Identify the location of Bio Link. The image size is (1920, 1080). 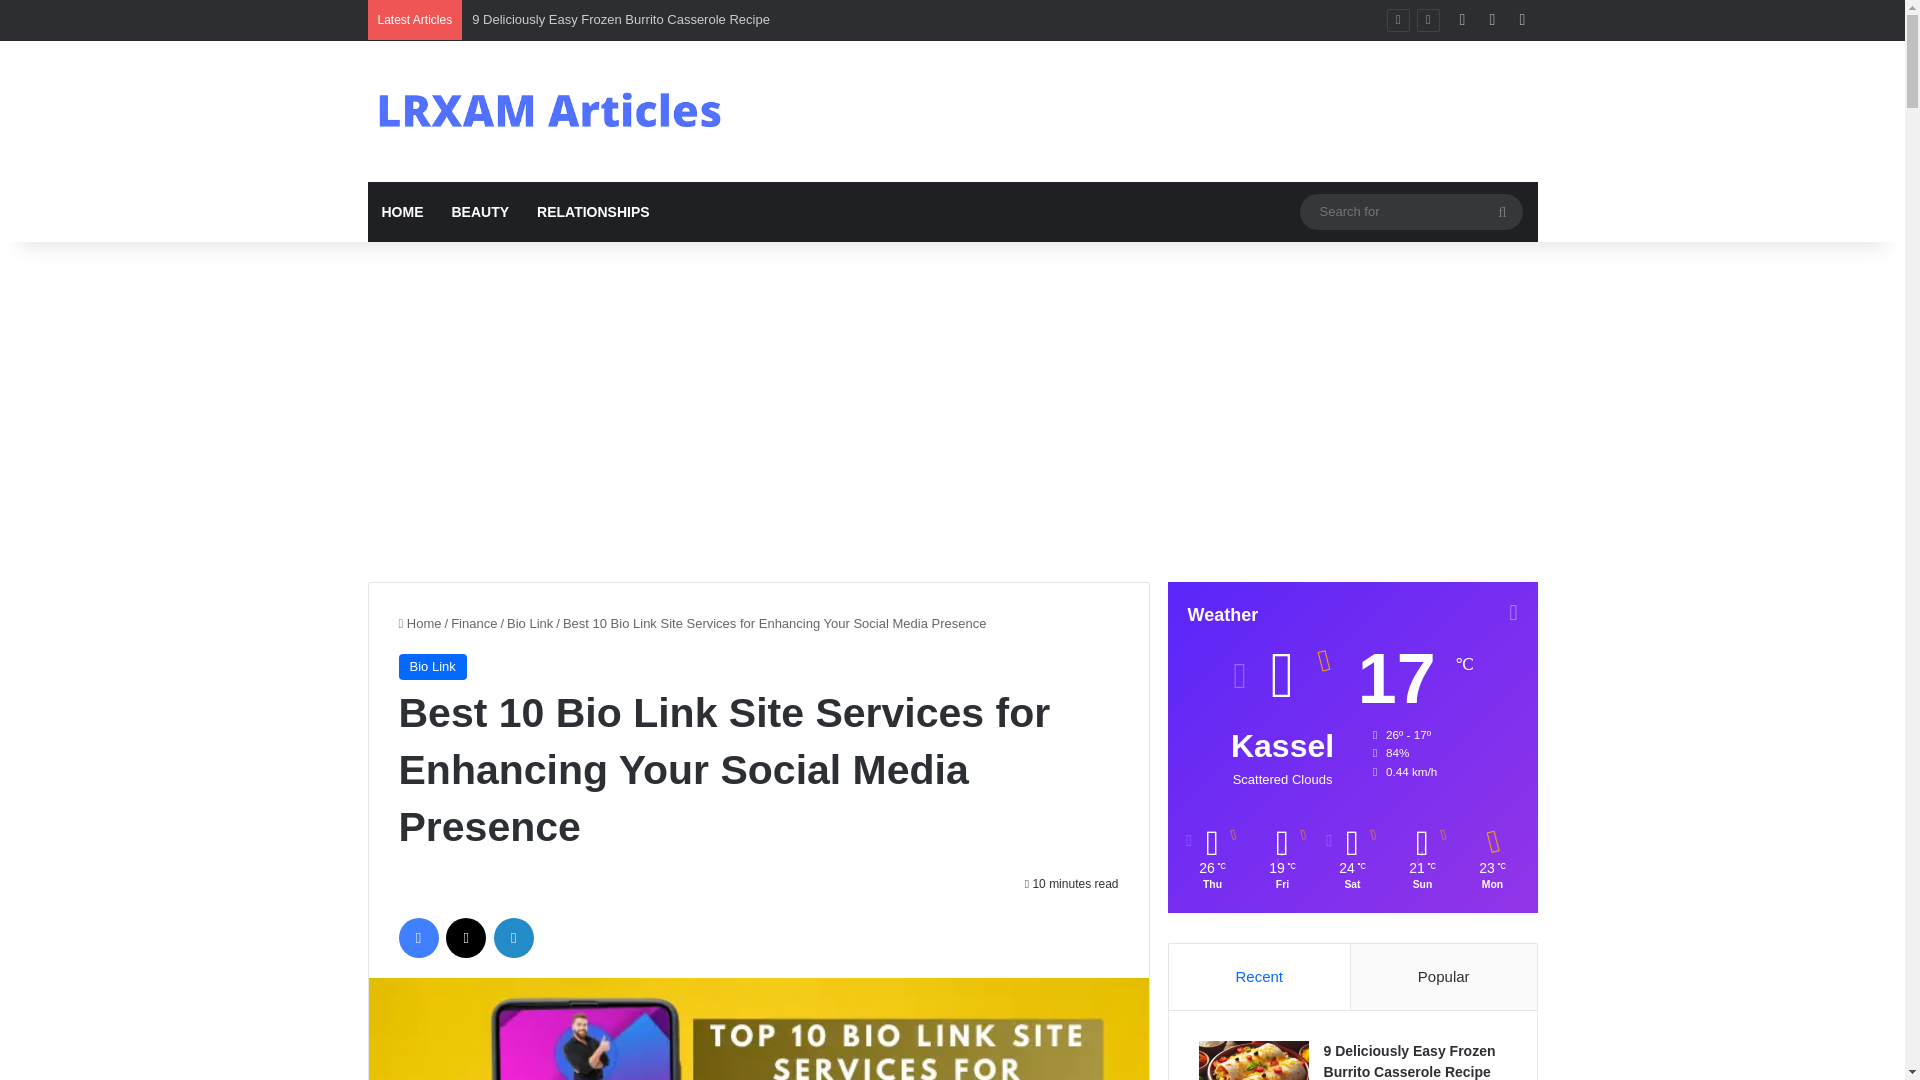
(529, 622).